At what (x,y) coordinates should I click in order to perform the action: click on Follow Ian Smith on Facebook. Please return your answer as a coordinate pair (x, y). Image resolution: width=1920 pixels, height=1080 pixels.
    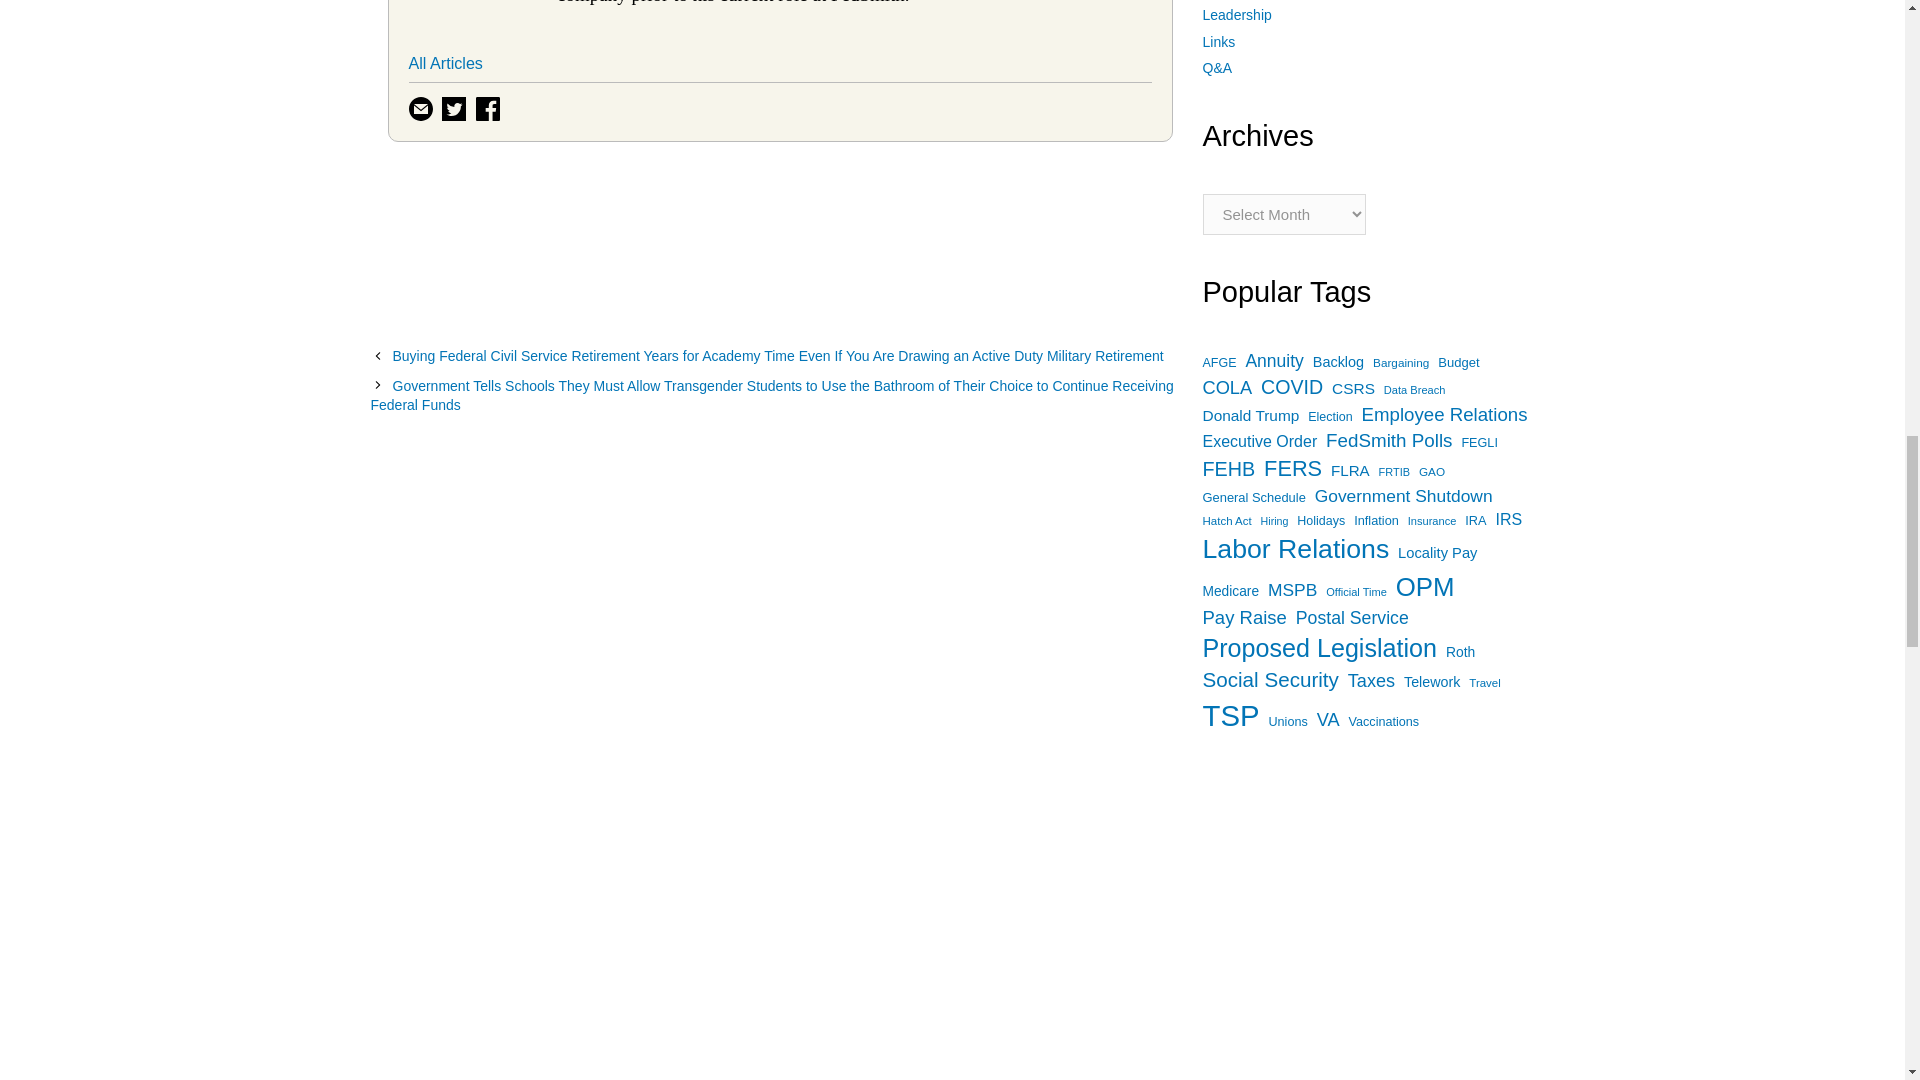
    Looking at the image, I should click on (490, 106).